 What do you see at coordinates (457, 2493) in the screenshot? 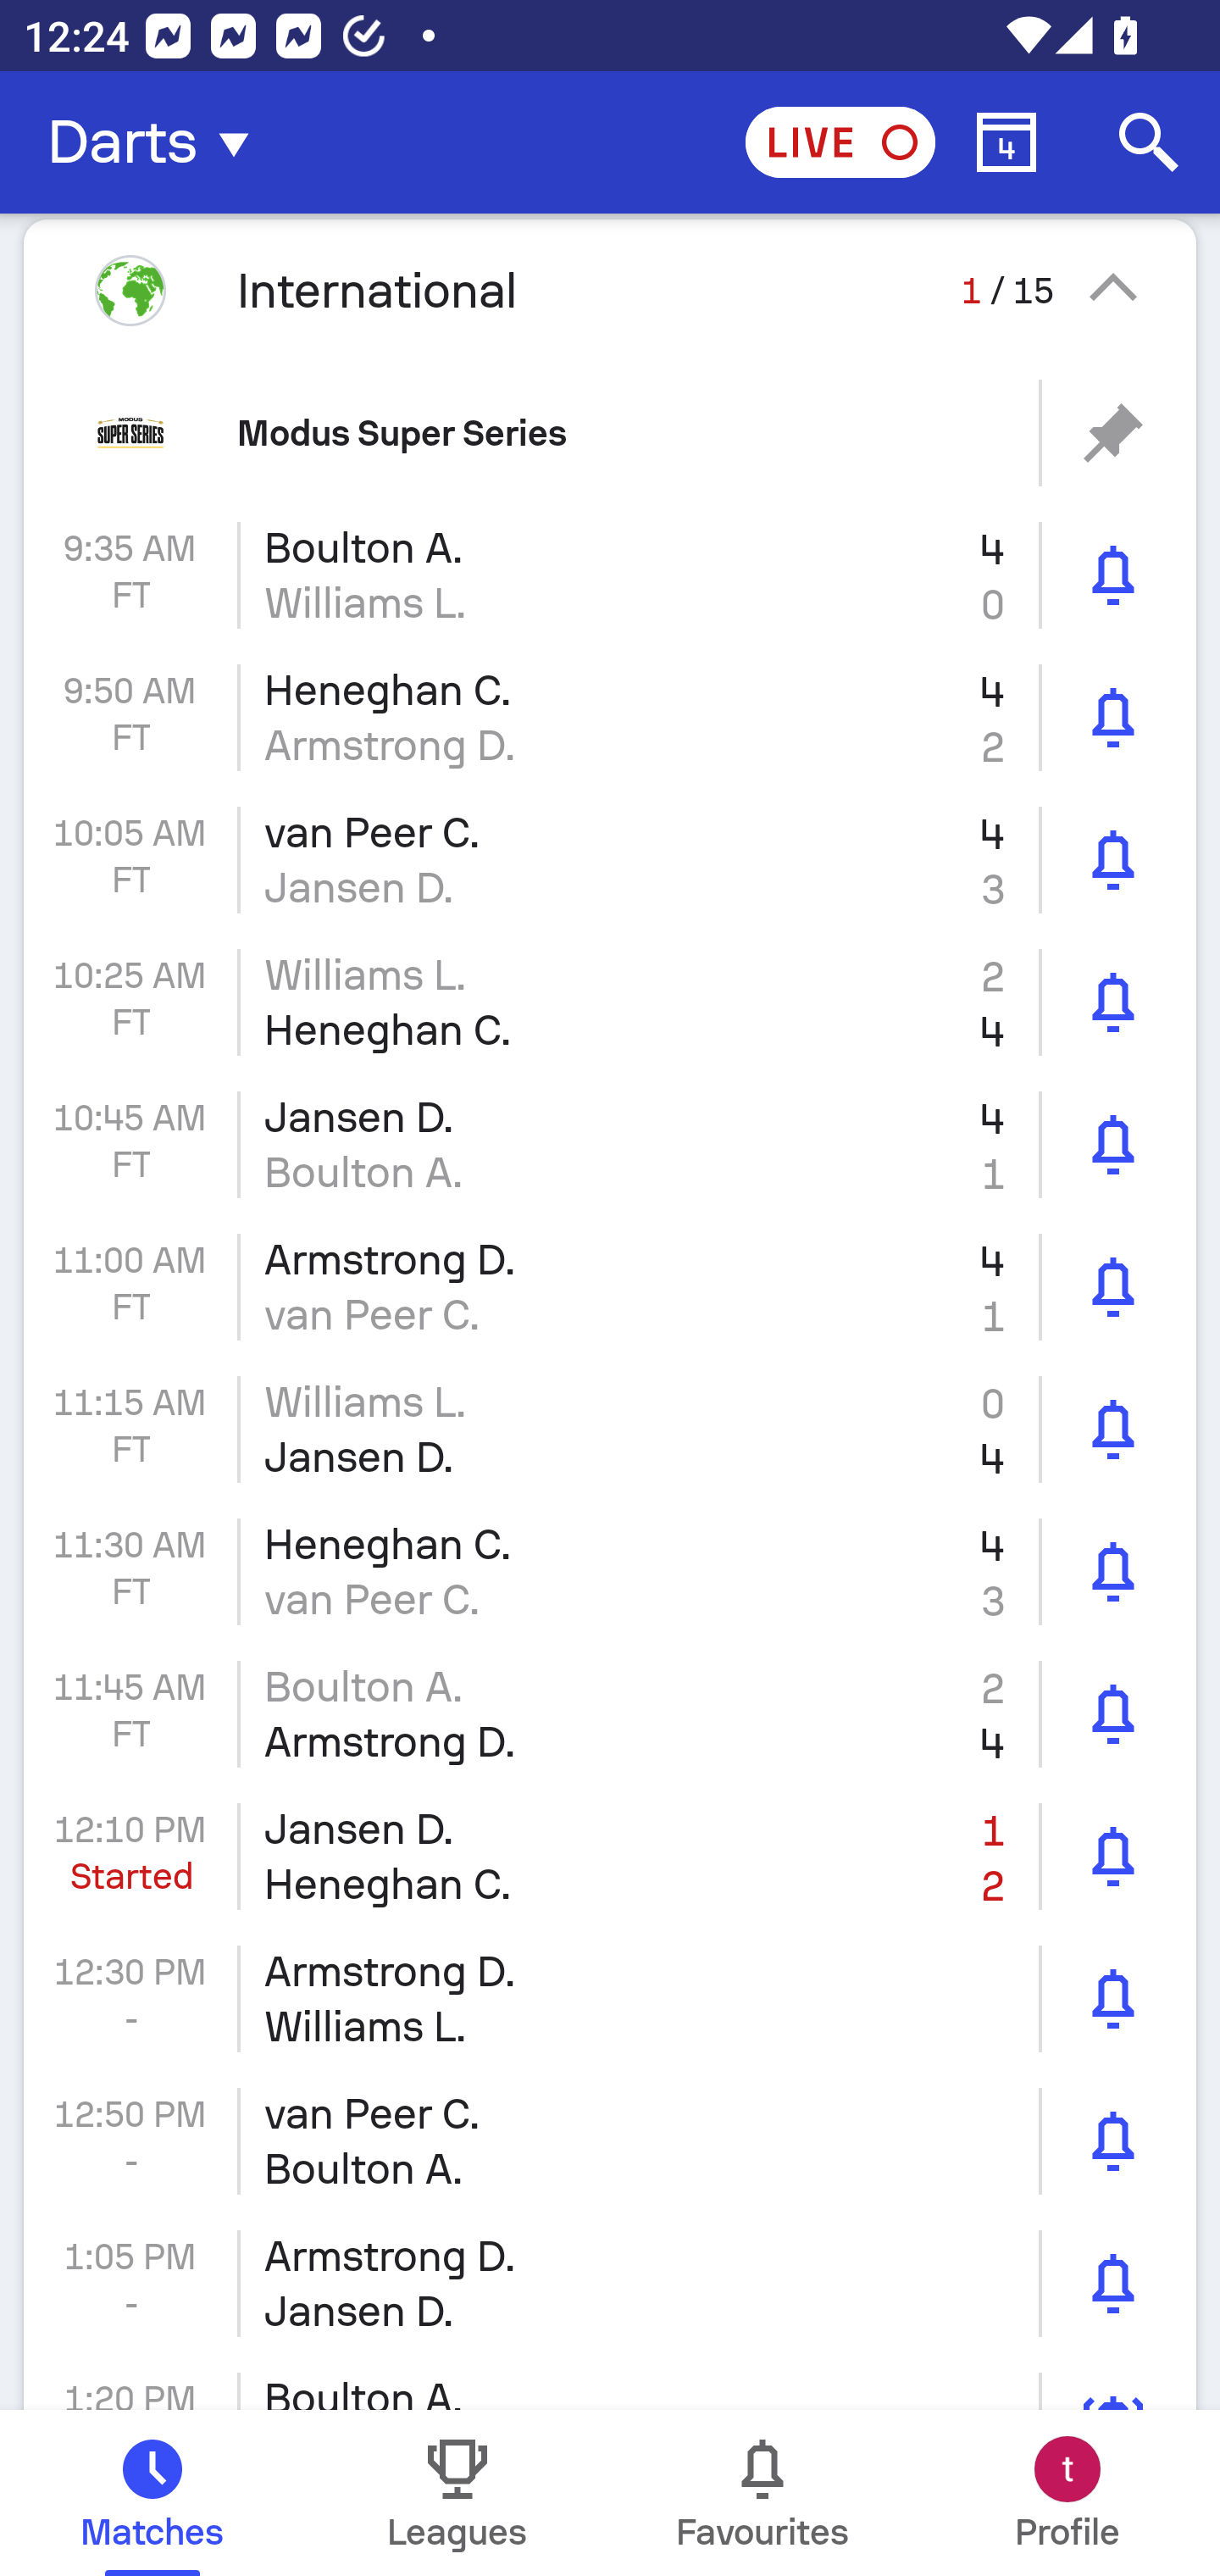
I see `Leagues` at bounding box center [457, 2493].